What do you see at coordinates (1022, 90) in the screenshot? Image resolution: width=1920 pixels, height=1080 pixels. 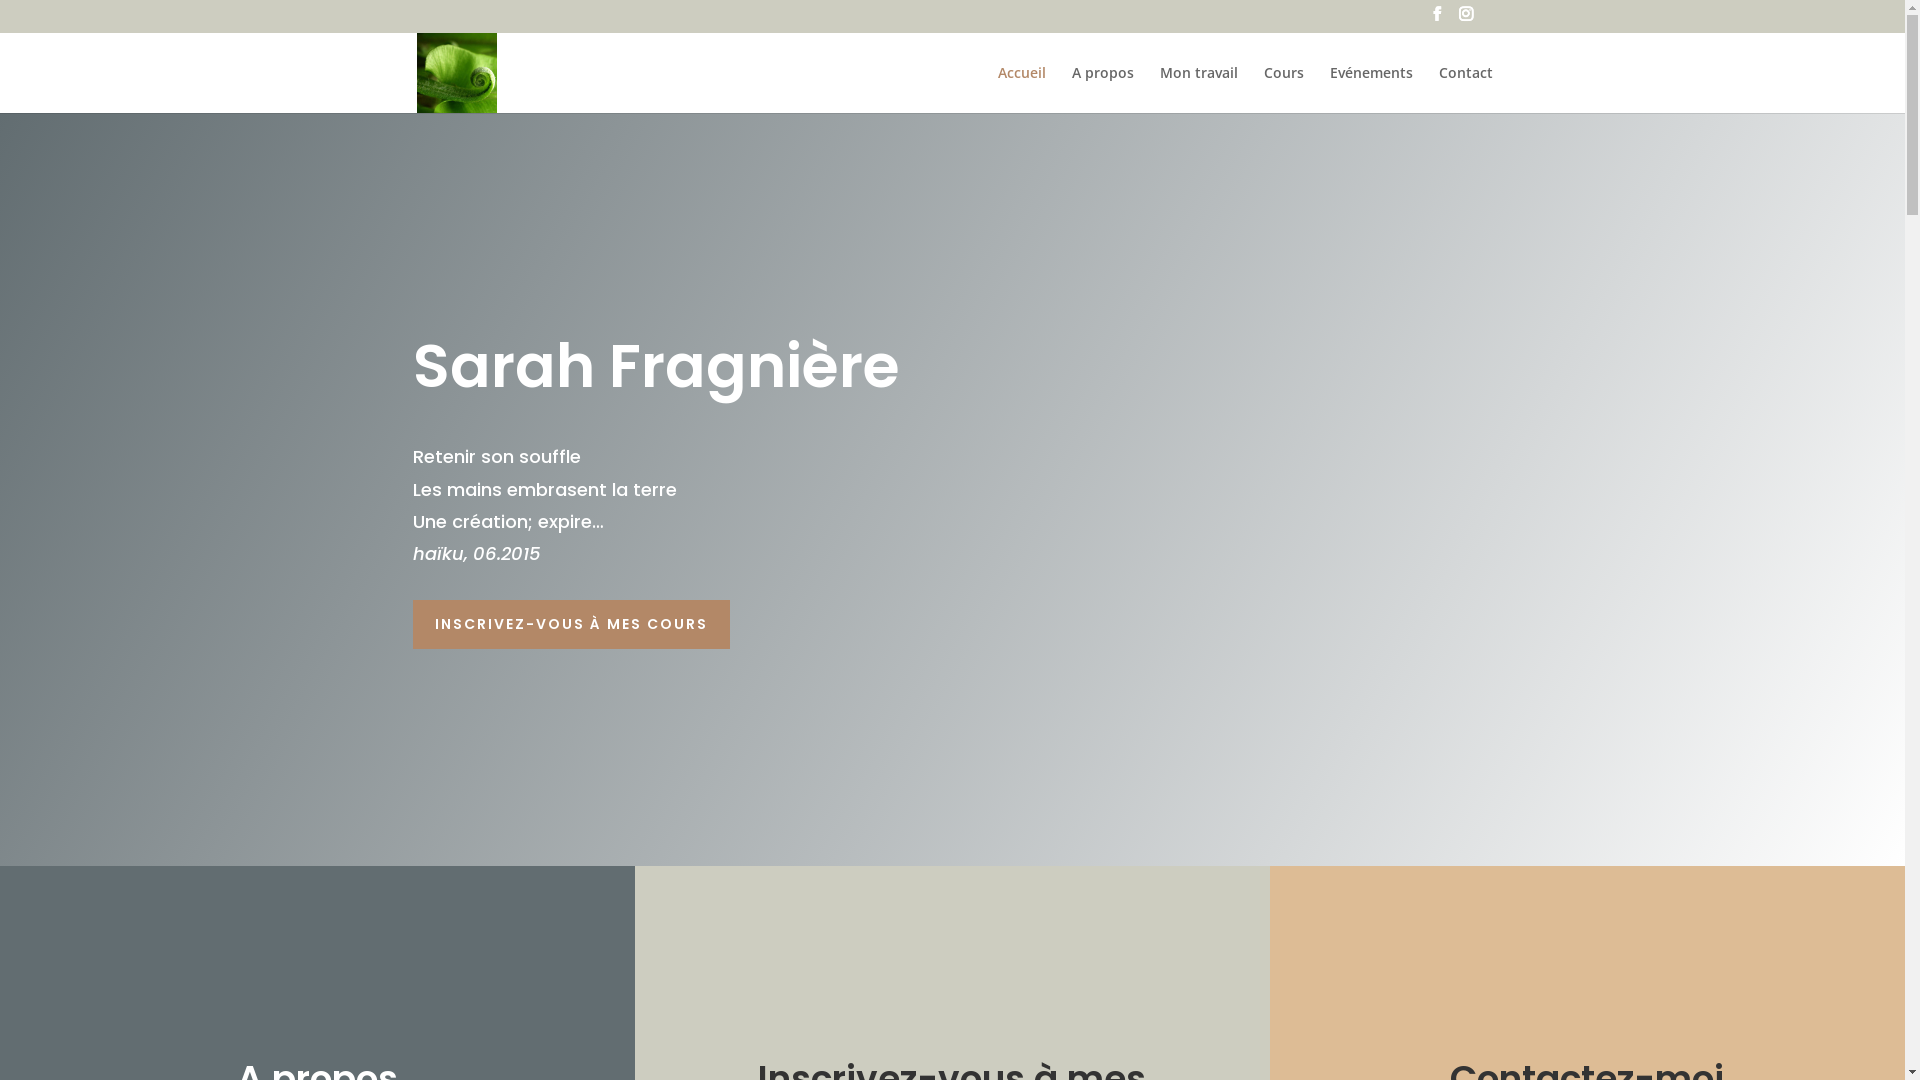 I see `Accueil` at bounding box center [1022, 90].